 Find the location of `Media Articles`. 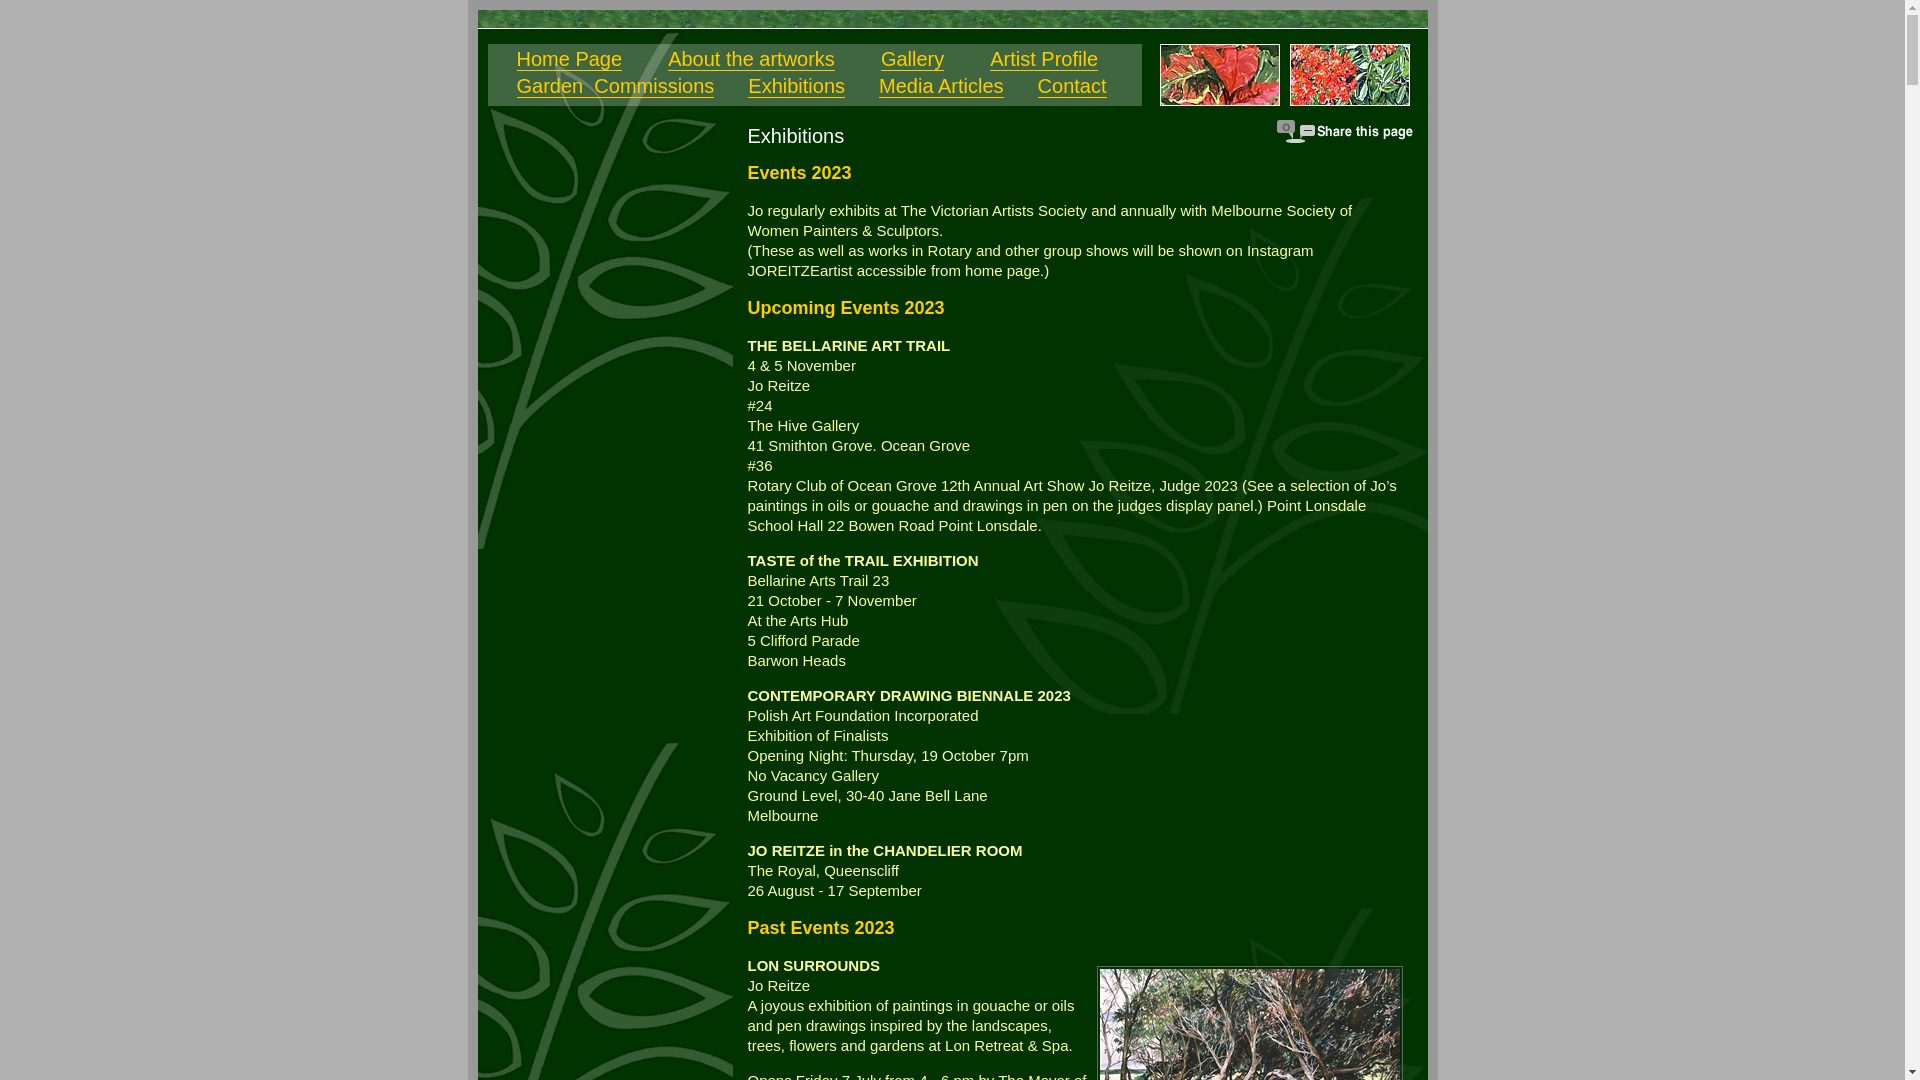

Media Articles is located at coordinates (942, 86).